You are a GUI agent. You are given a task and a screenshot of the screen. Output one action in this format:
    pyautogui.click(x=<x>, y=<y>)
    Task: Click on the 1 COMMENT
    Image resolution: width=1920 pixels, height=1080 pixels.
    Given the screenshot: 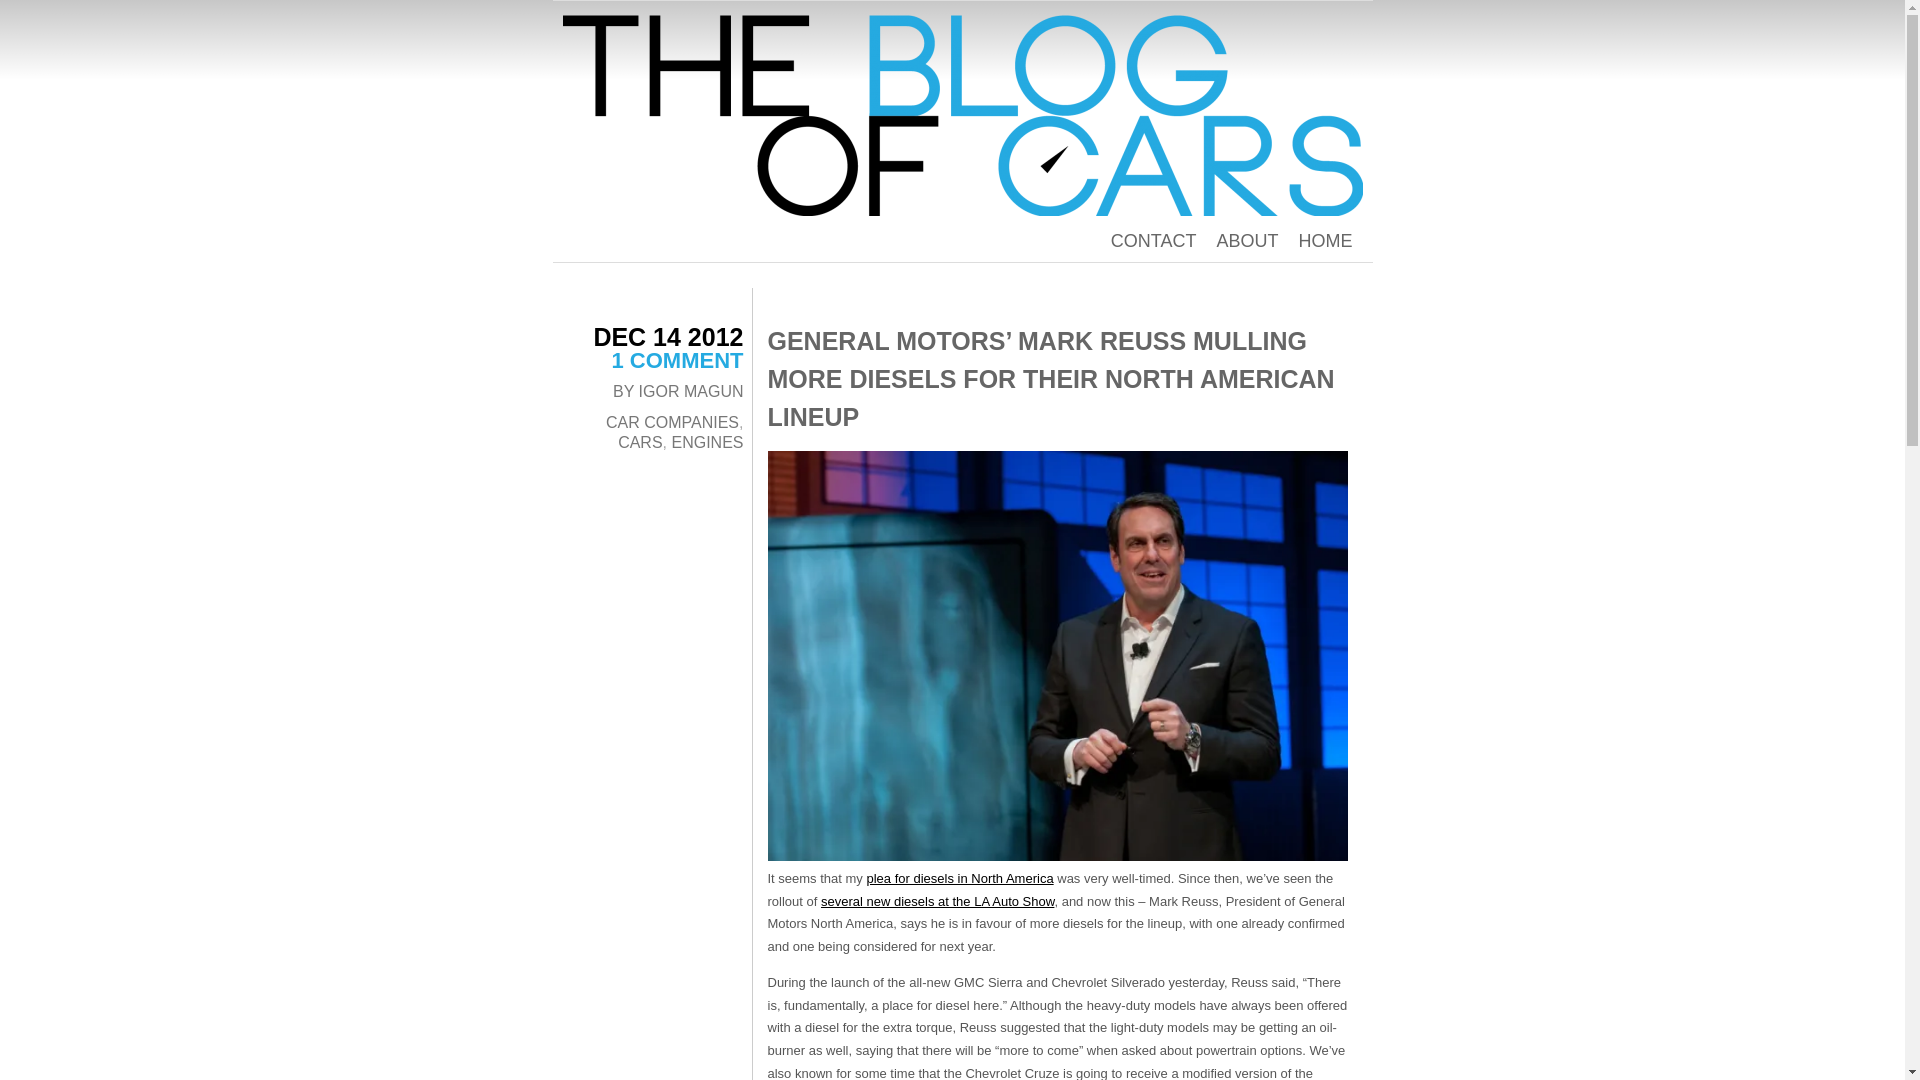 What is the action you would take?
    pyautogui.click(x=678, y=360)
    